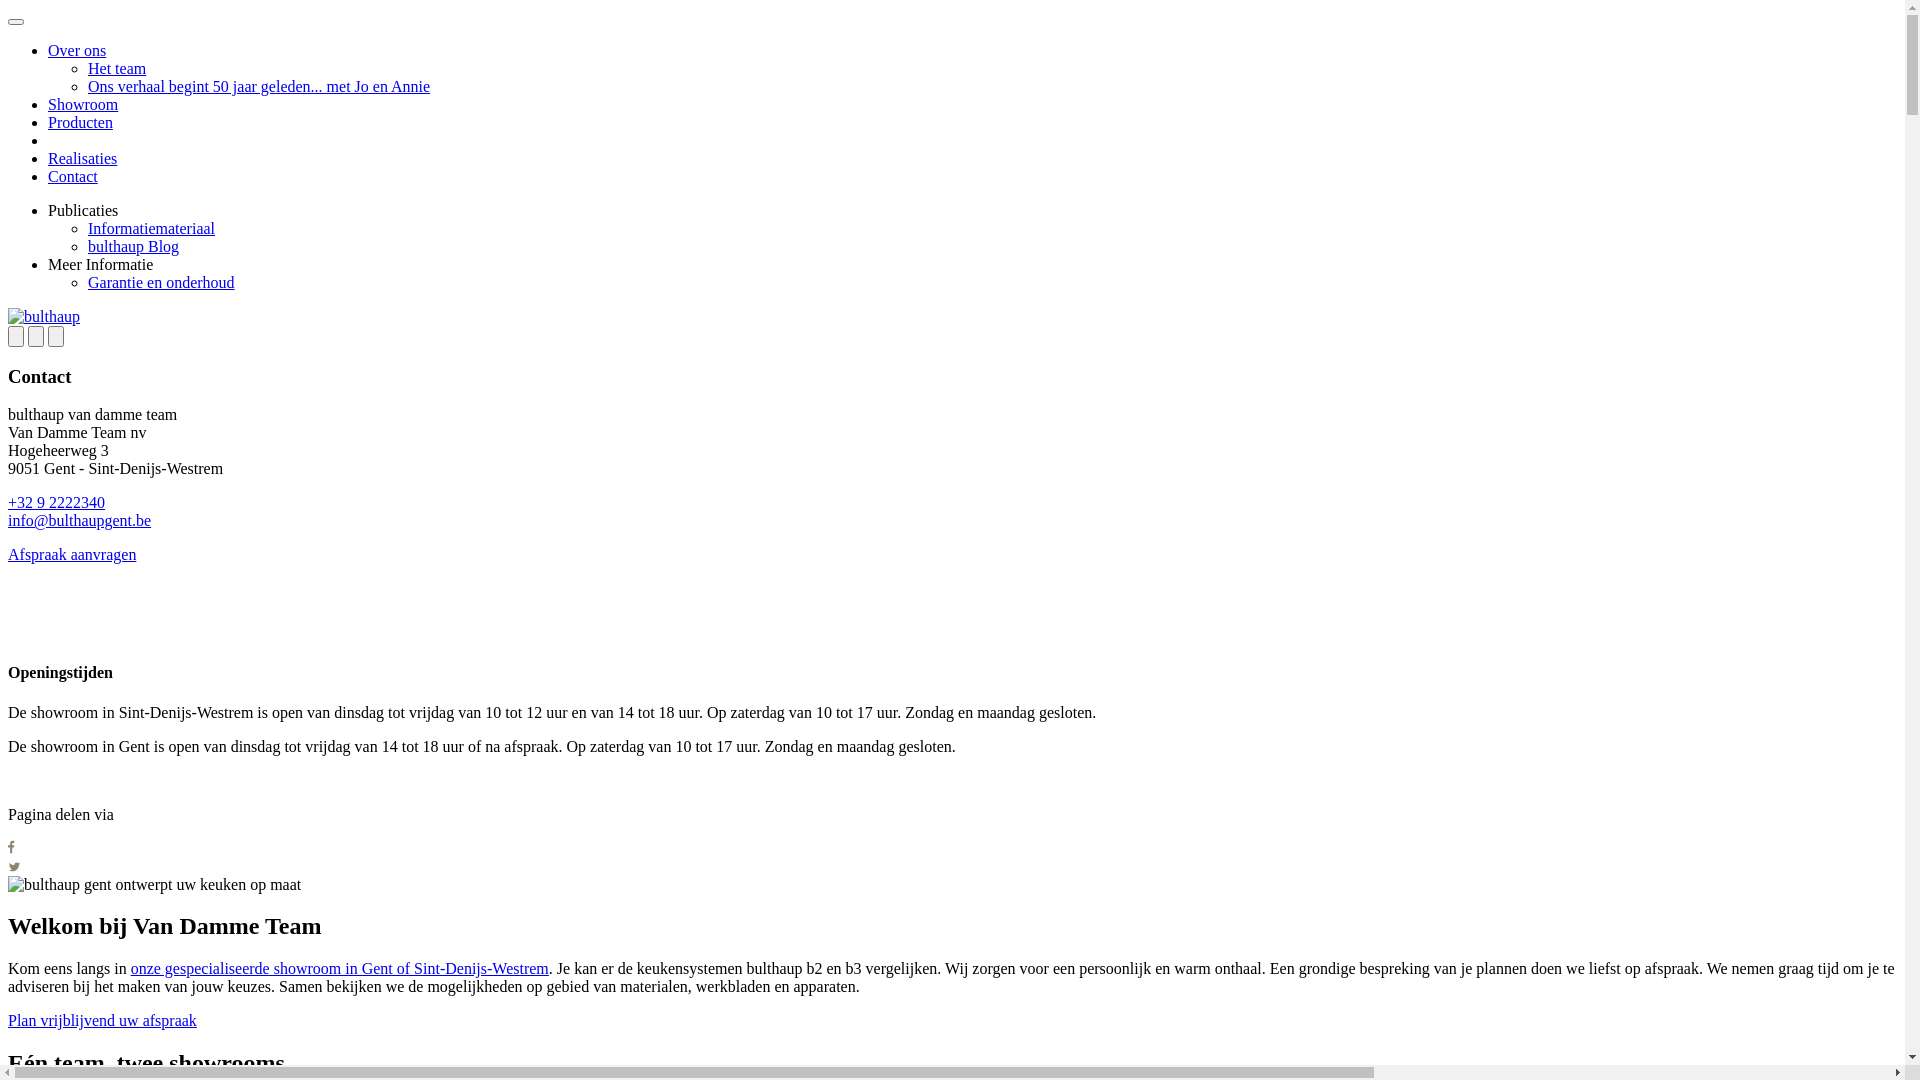  Describe the element at coordinates (80, 122) in the screenshot. I see `Producten` at that location.